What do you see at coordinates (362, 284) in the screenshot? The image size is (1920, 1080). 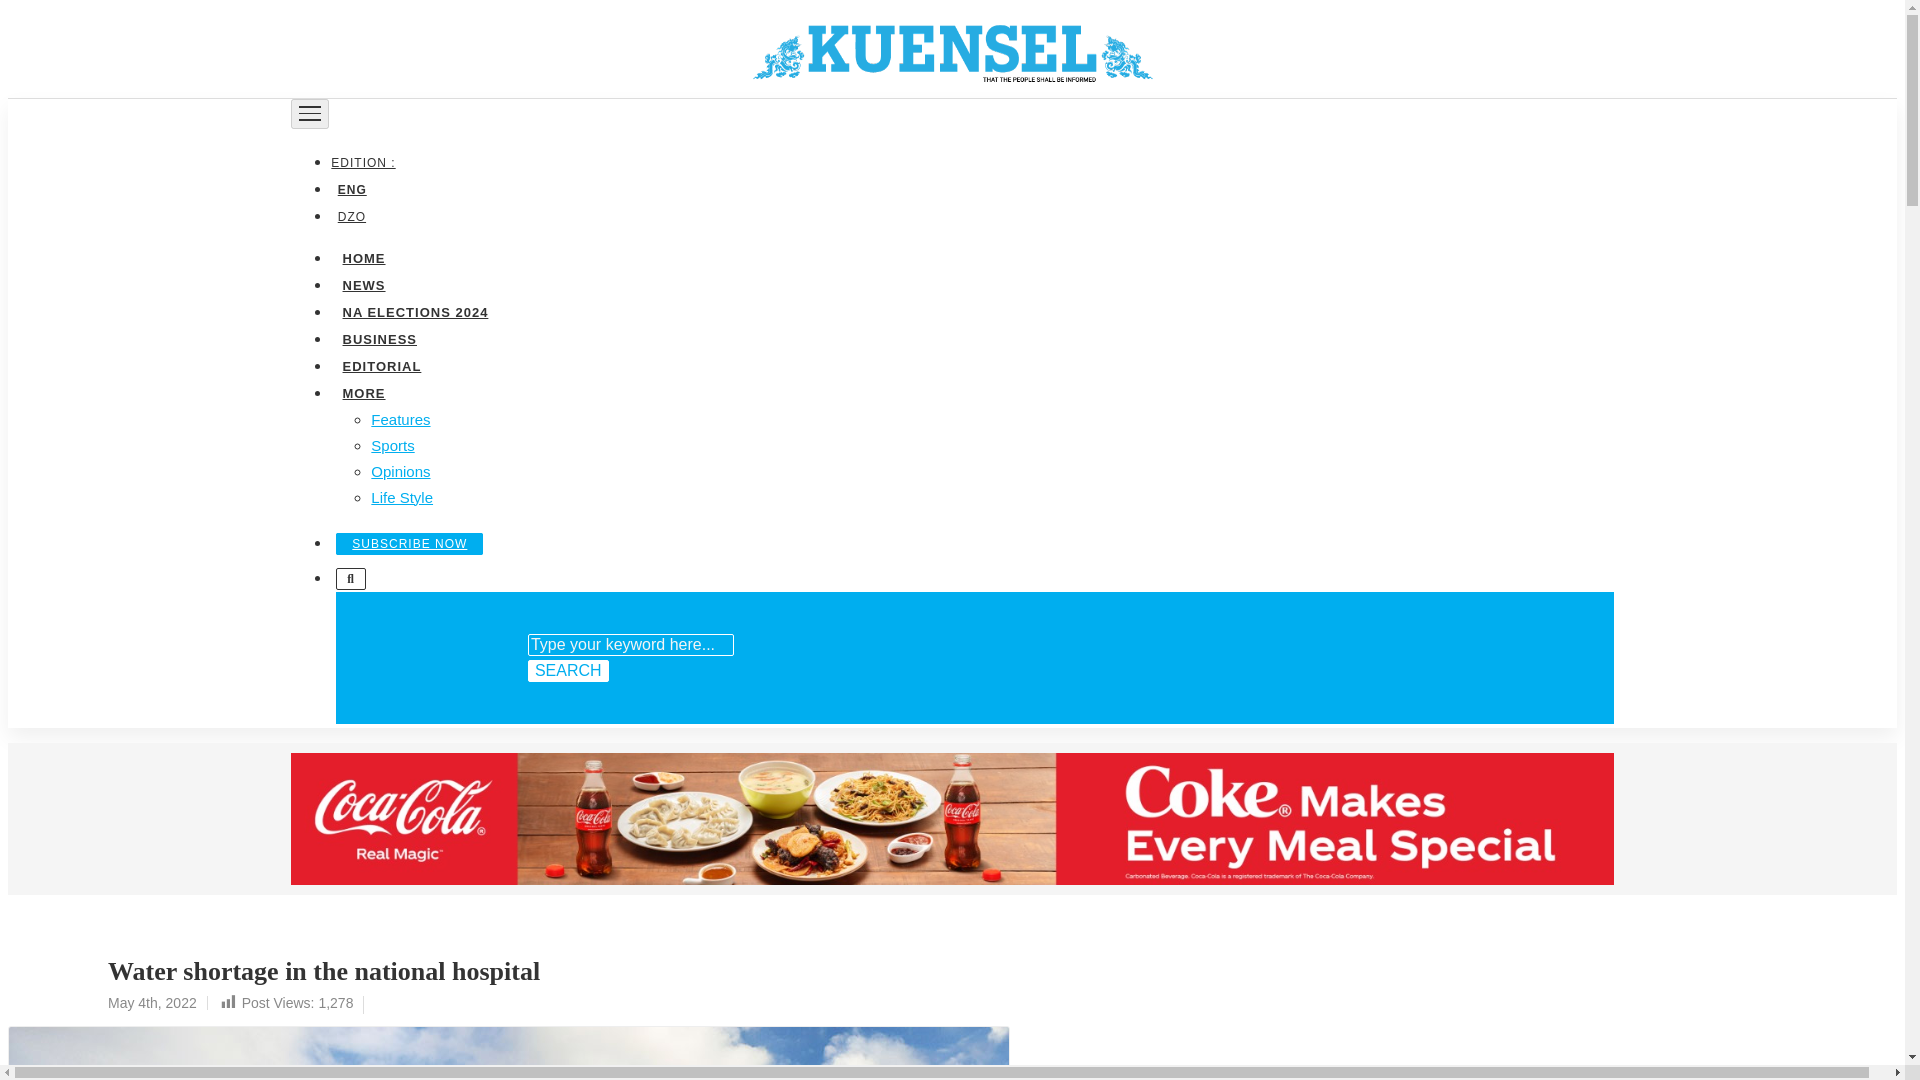 I see `NEWS` at bounding box center [362, 284].